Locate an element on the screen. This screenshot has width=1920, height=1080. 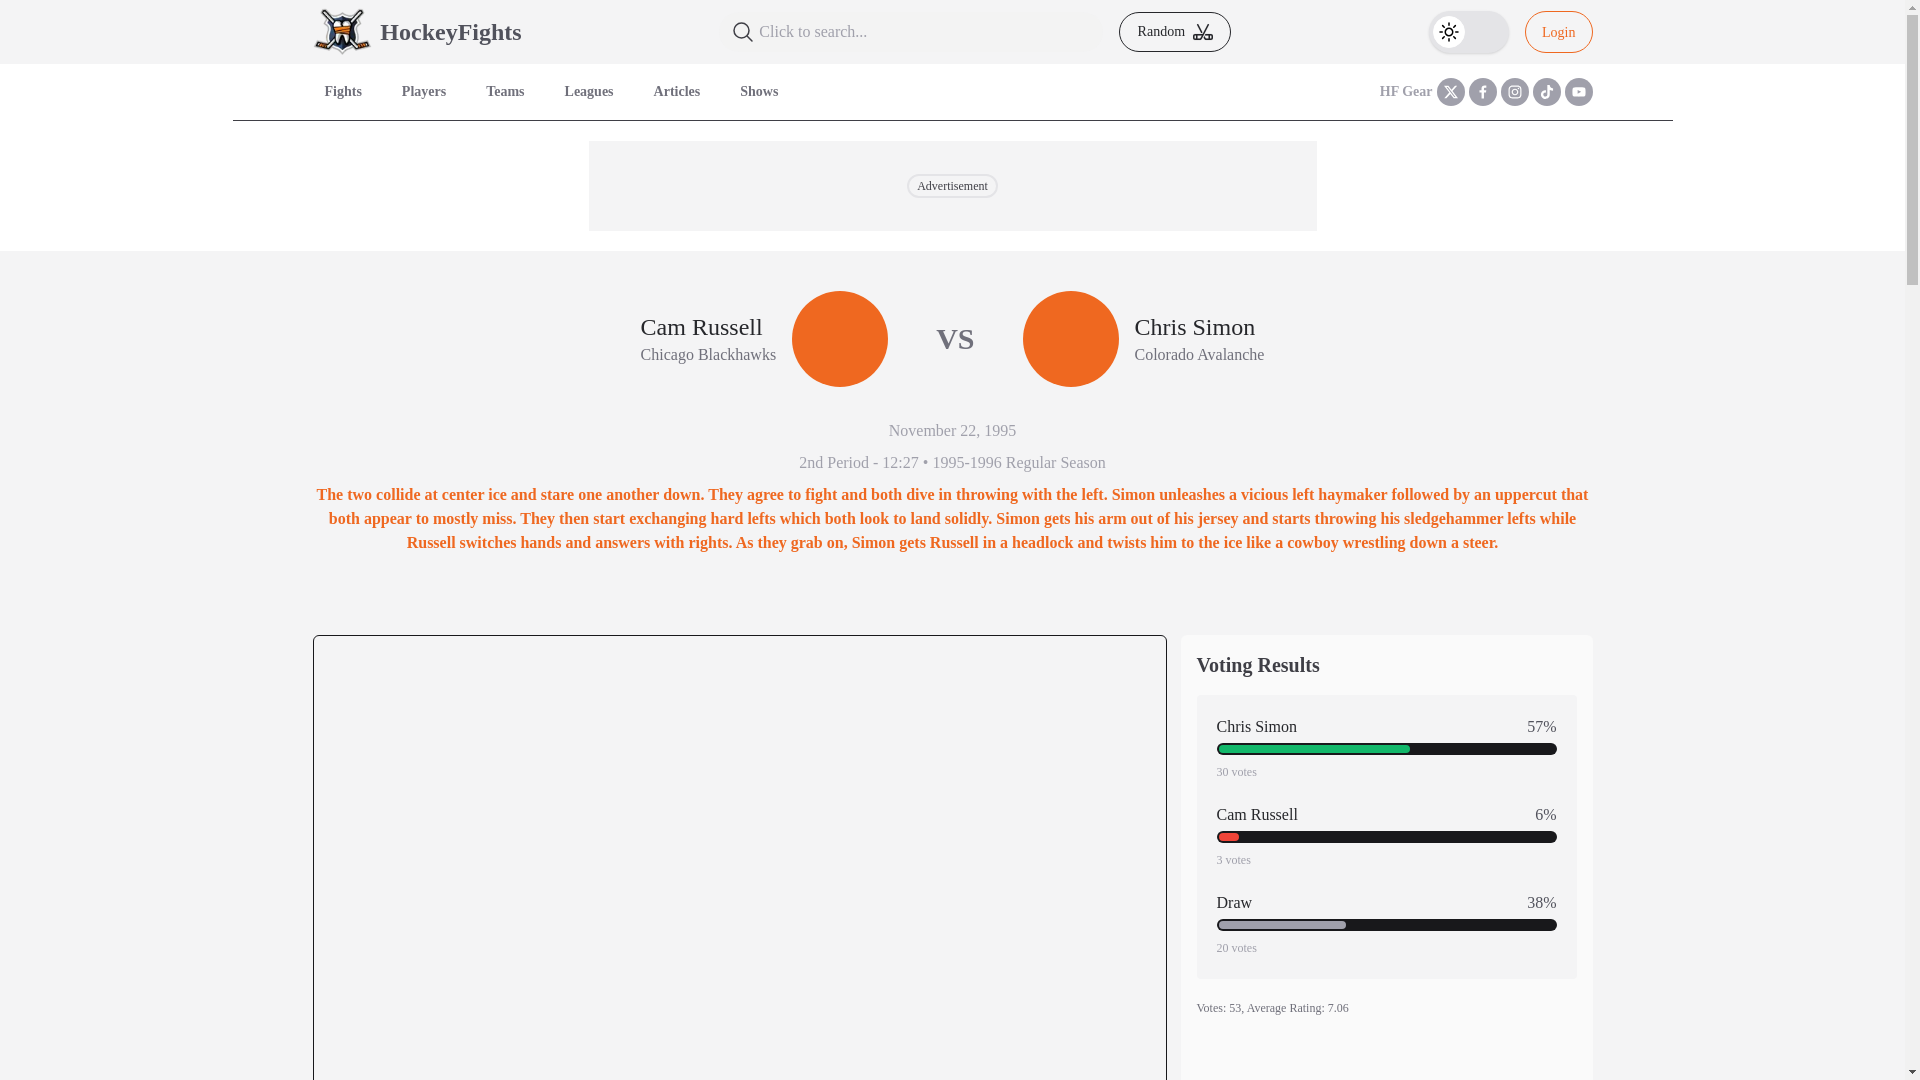
Articles is located at coordinates (676, 92).